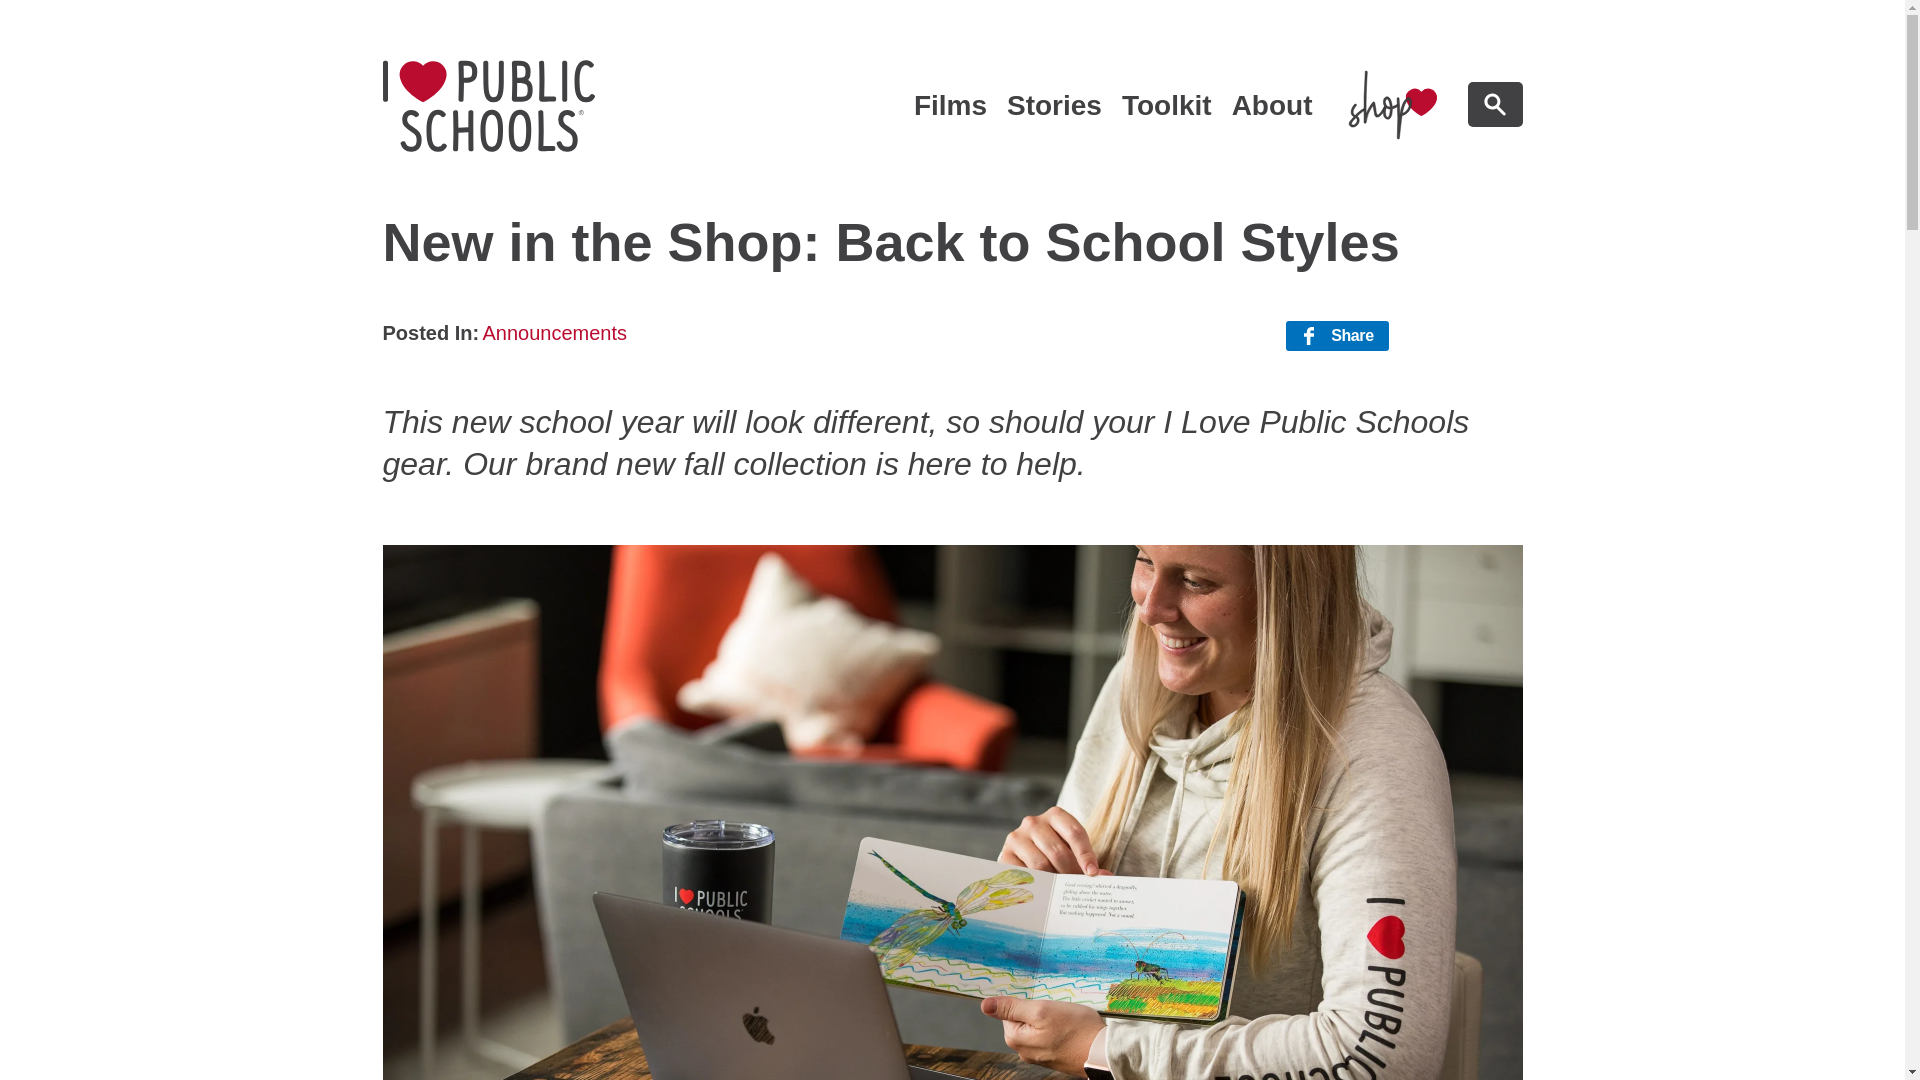  What do you see at coordinates (1392, 104) in the screenshot?
I see `Announcements` at bounding box center [1392, 104].